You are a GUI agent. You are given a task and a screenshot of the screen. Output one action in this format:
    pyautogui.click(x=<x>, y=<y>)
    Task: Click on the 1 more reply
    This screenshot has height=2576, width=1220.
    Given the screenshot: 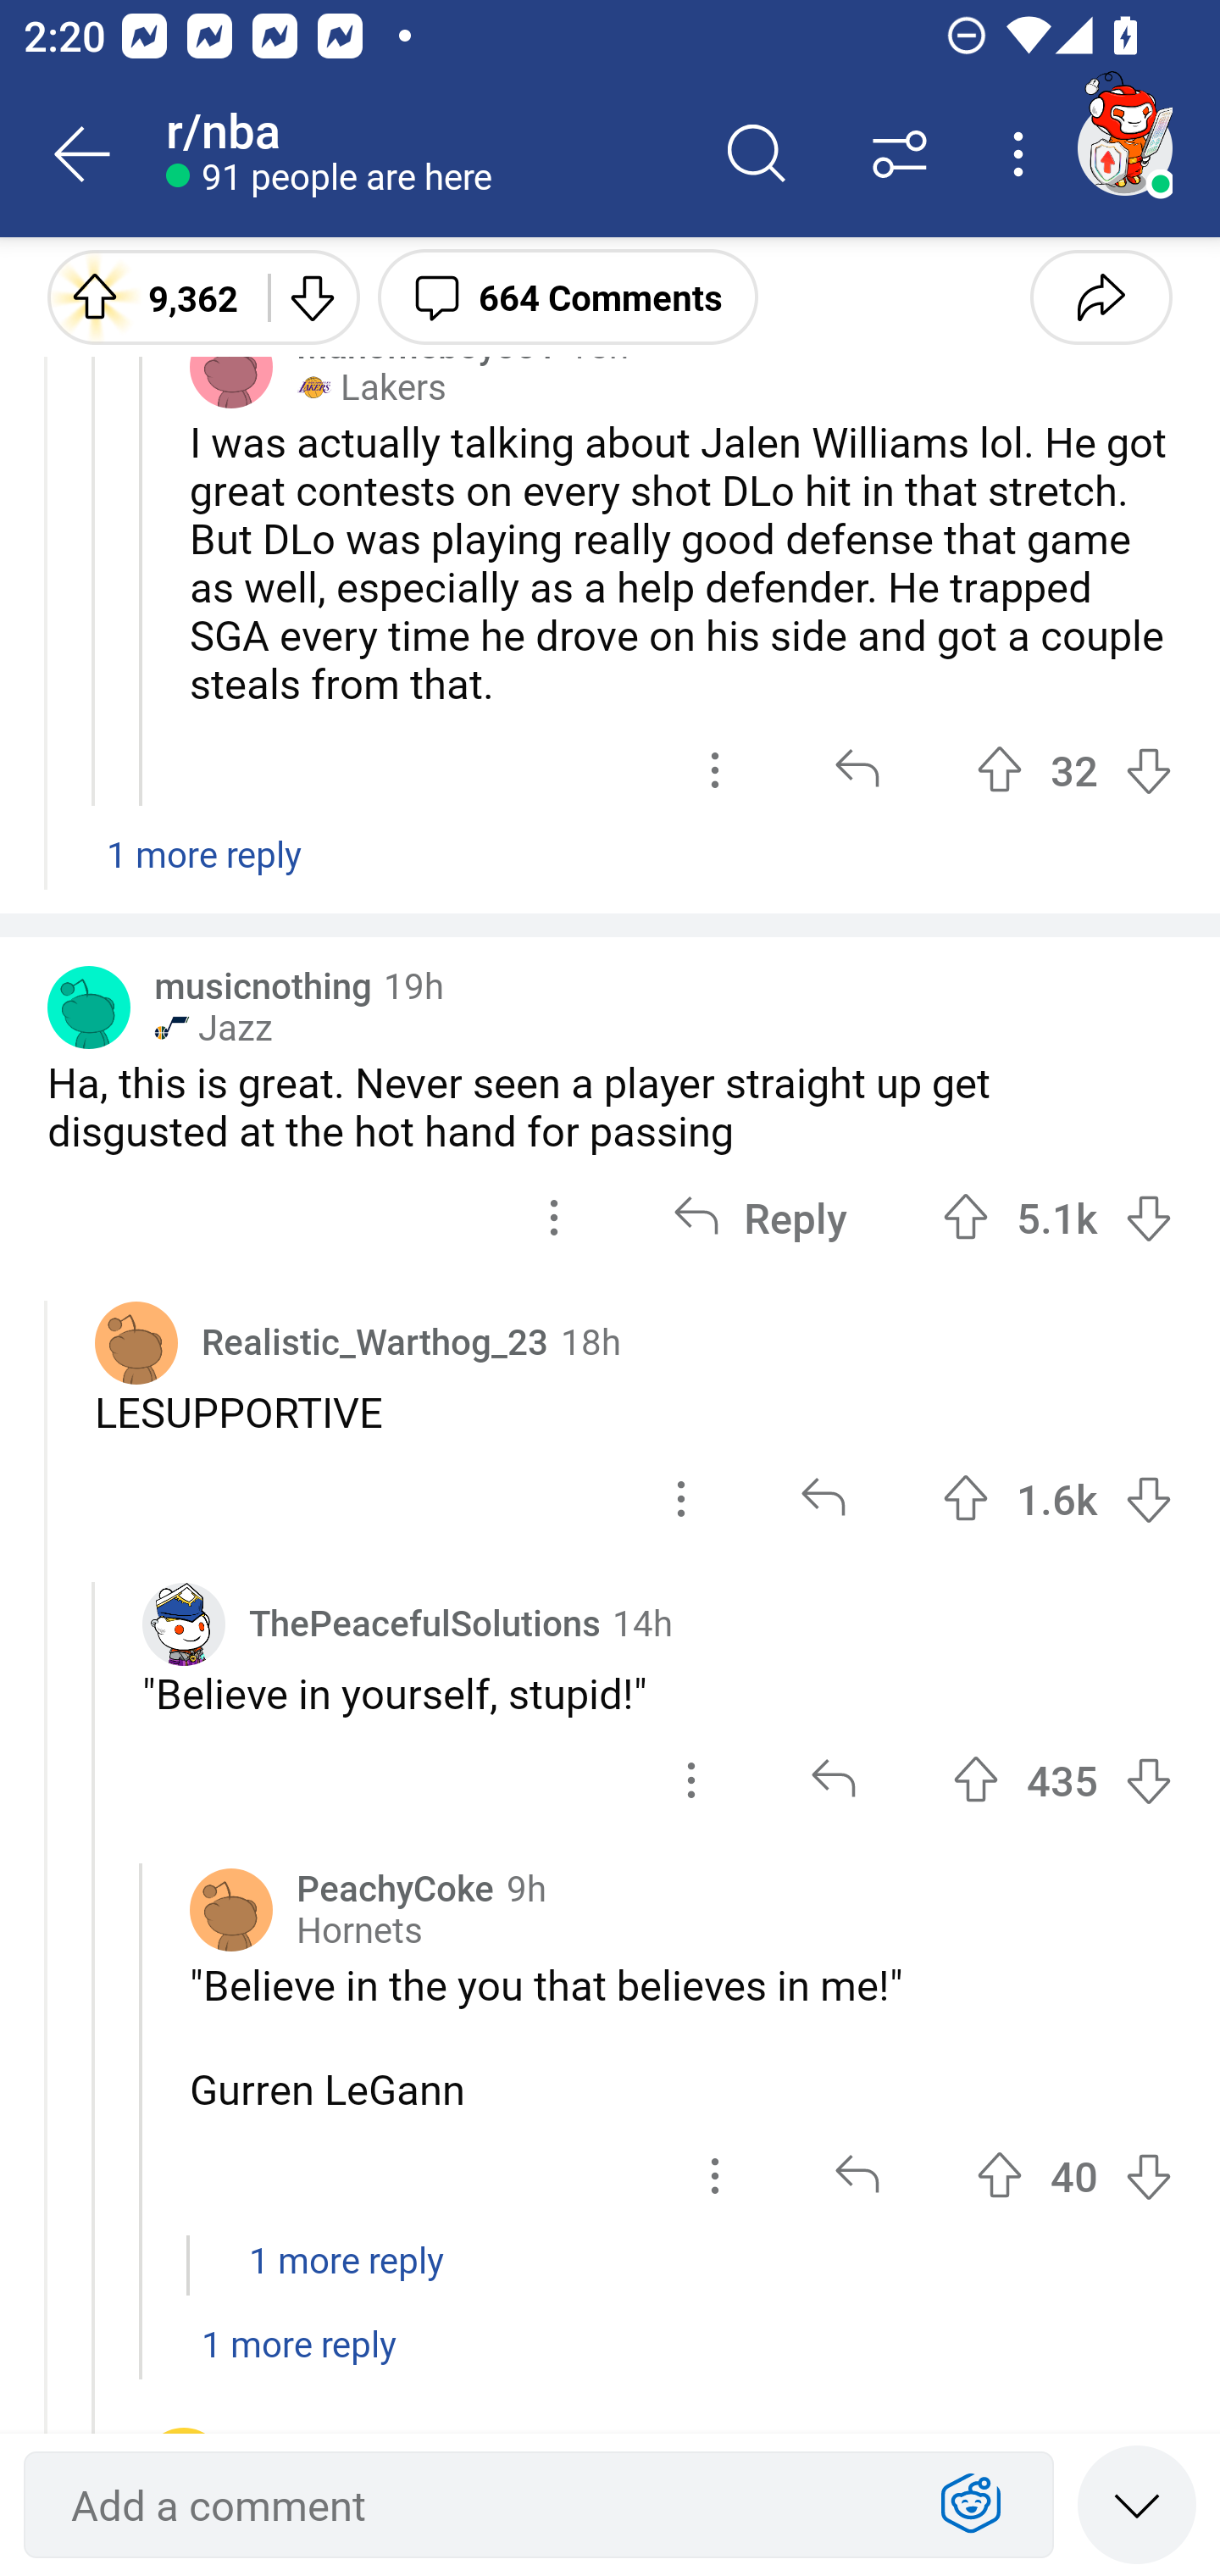 What is the action you would take?
    pyautogui.click(x=610, y=871)
    